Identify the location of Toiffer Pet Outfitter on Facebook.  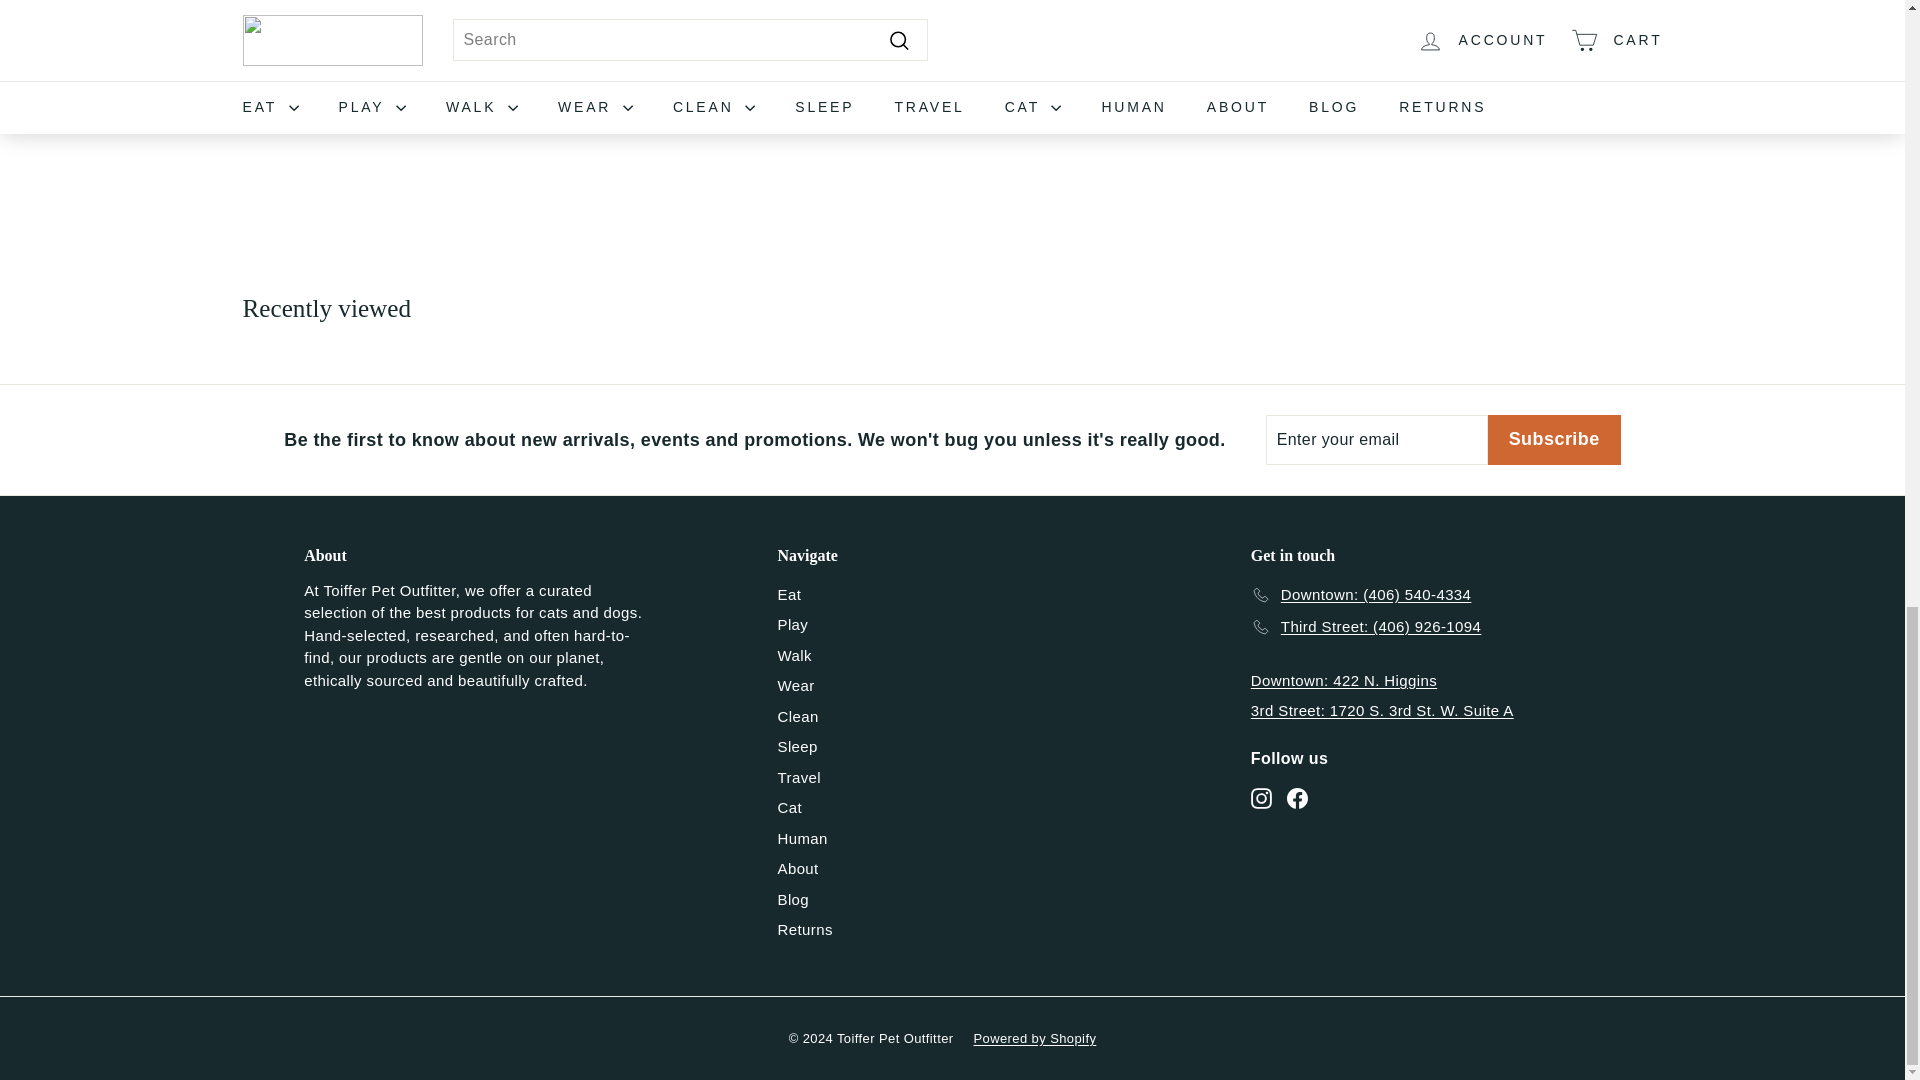
(1296, 797).